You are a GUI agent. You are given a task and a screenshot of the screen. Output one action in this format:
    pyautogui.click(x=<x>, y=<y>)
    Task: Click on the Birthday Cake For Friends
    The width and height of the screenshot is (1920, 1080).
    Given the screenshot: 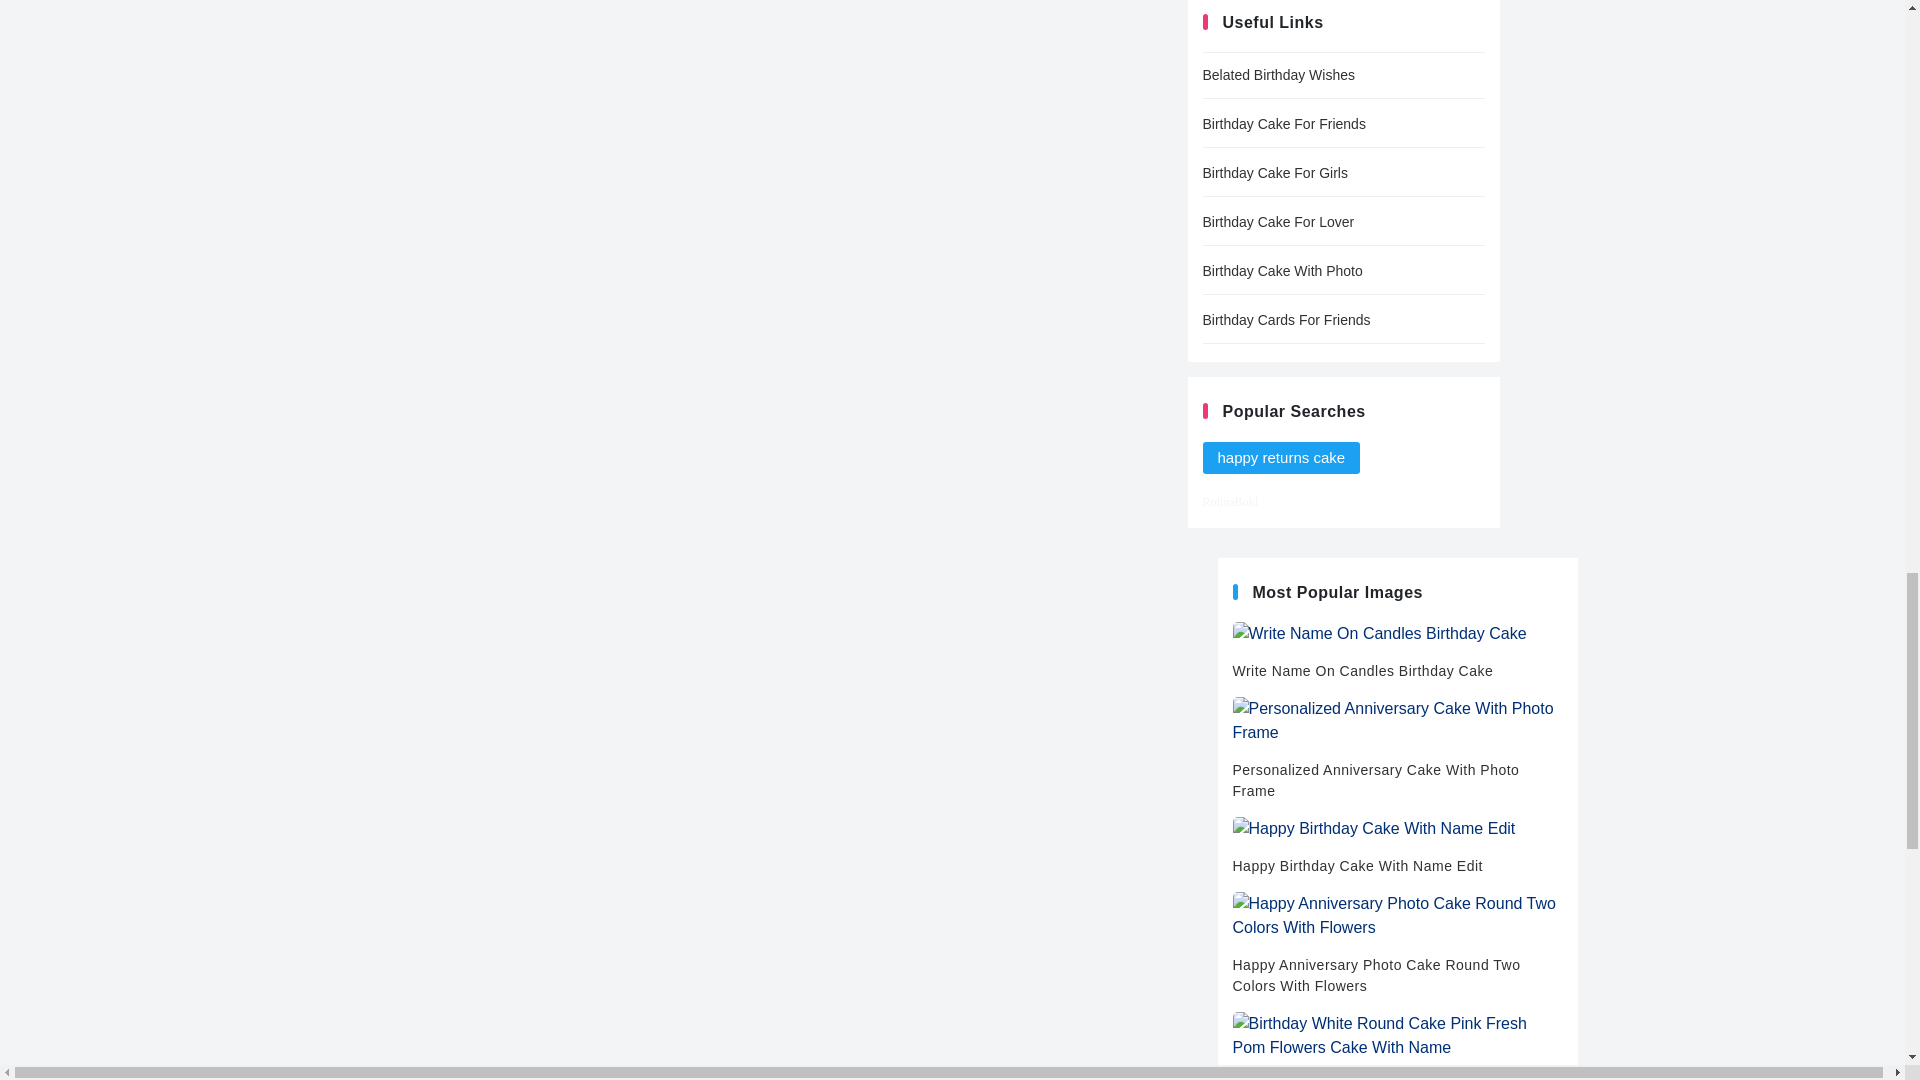 What is the action you would take?
    pyautogui.click(x=1342, y=124)
    